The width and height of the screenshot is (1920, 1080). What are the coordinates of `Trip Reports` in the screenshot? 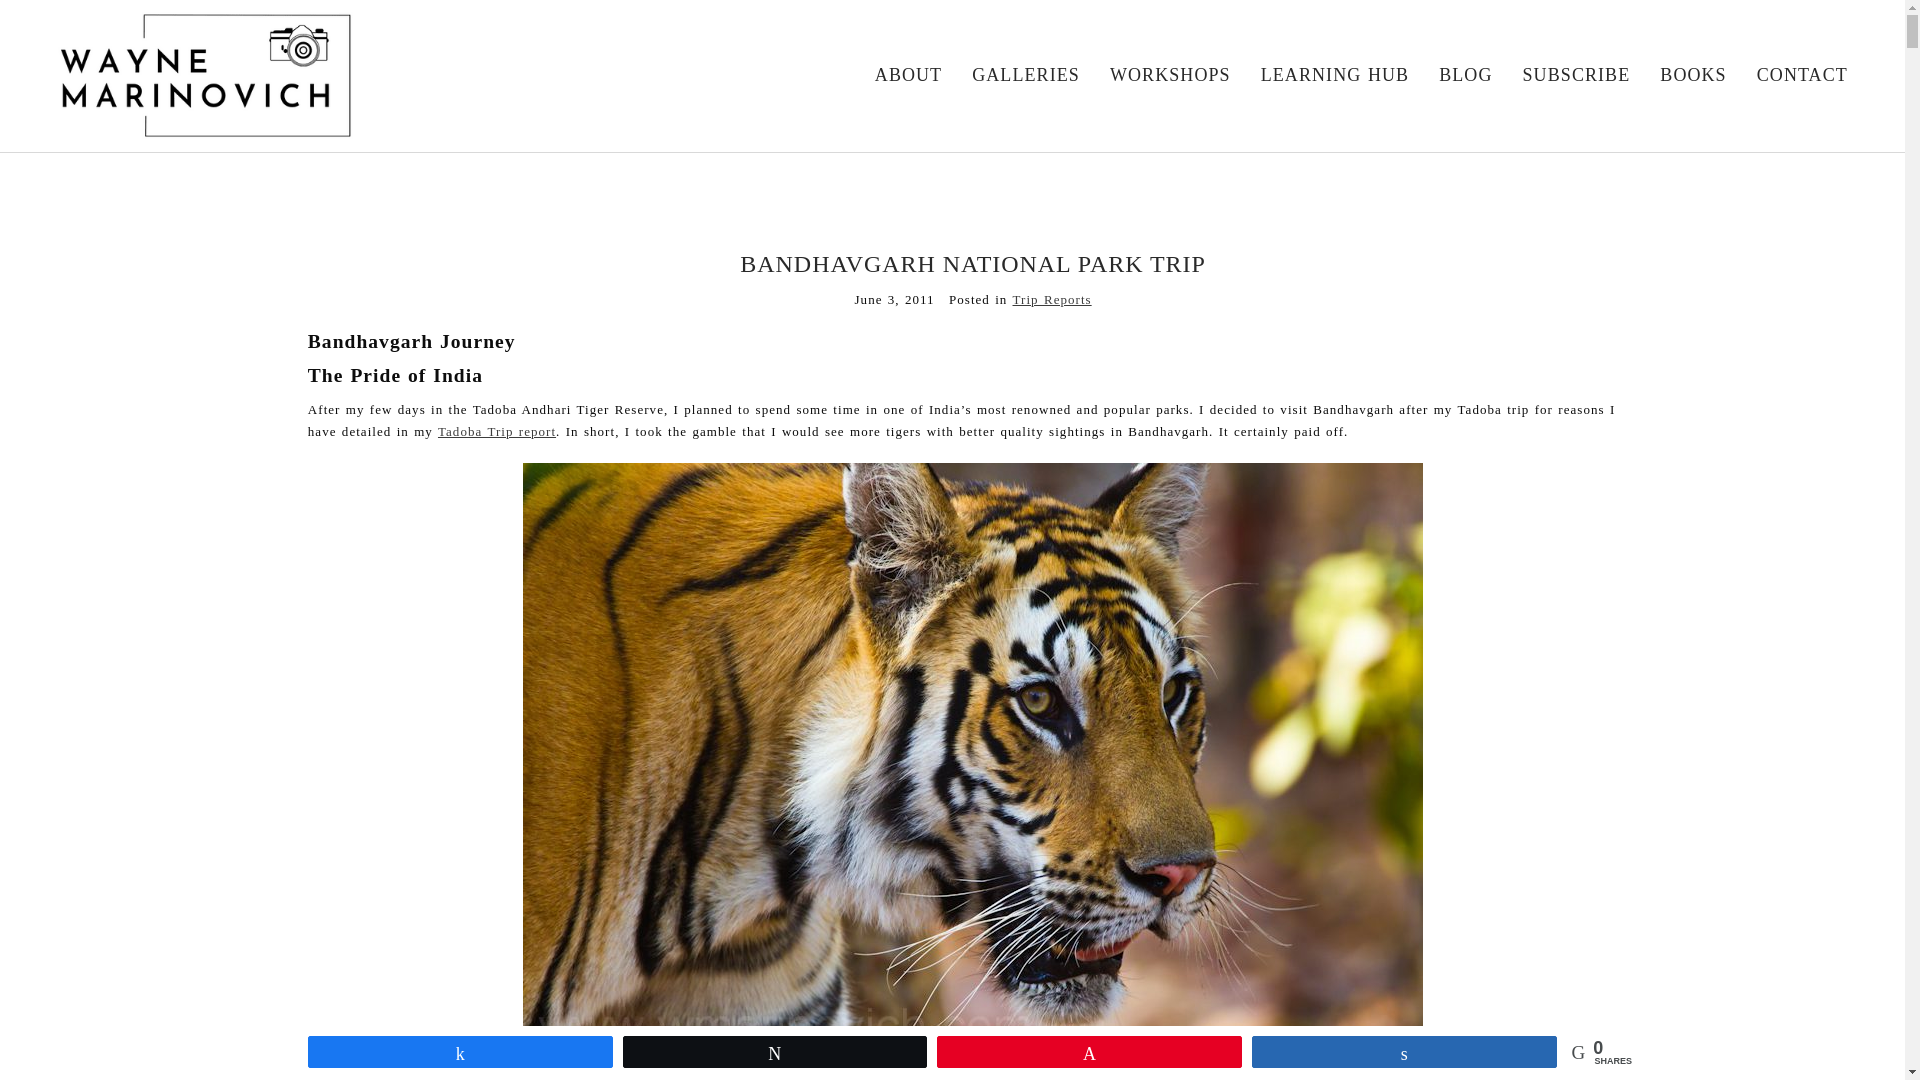 It's located at (1050, 298).